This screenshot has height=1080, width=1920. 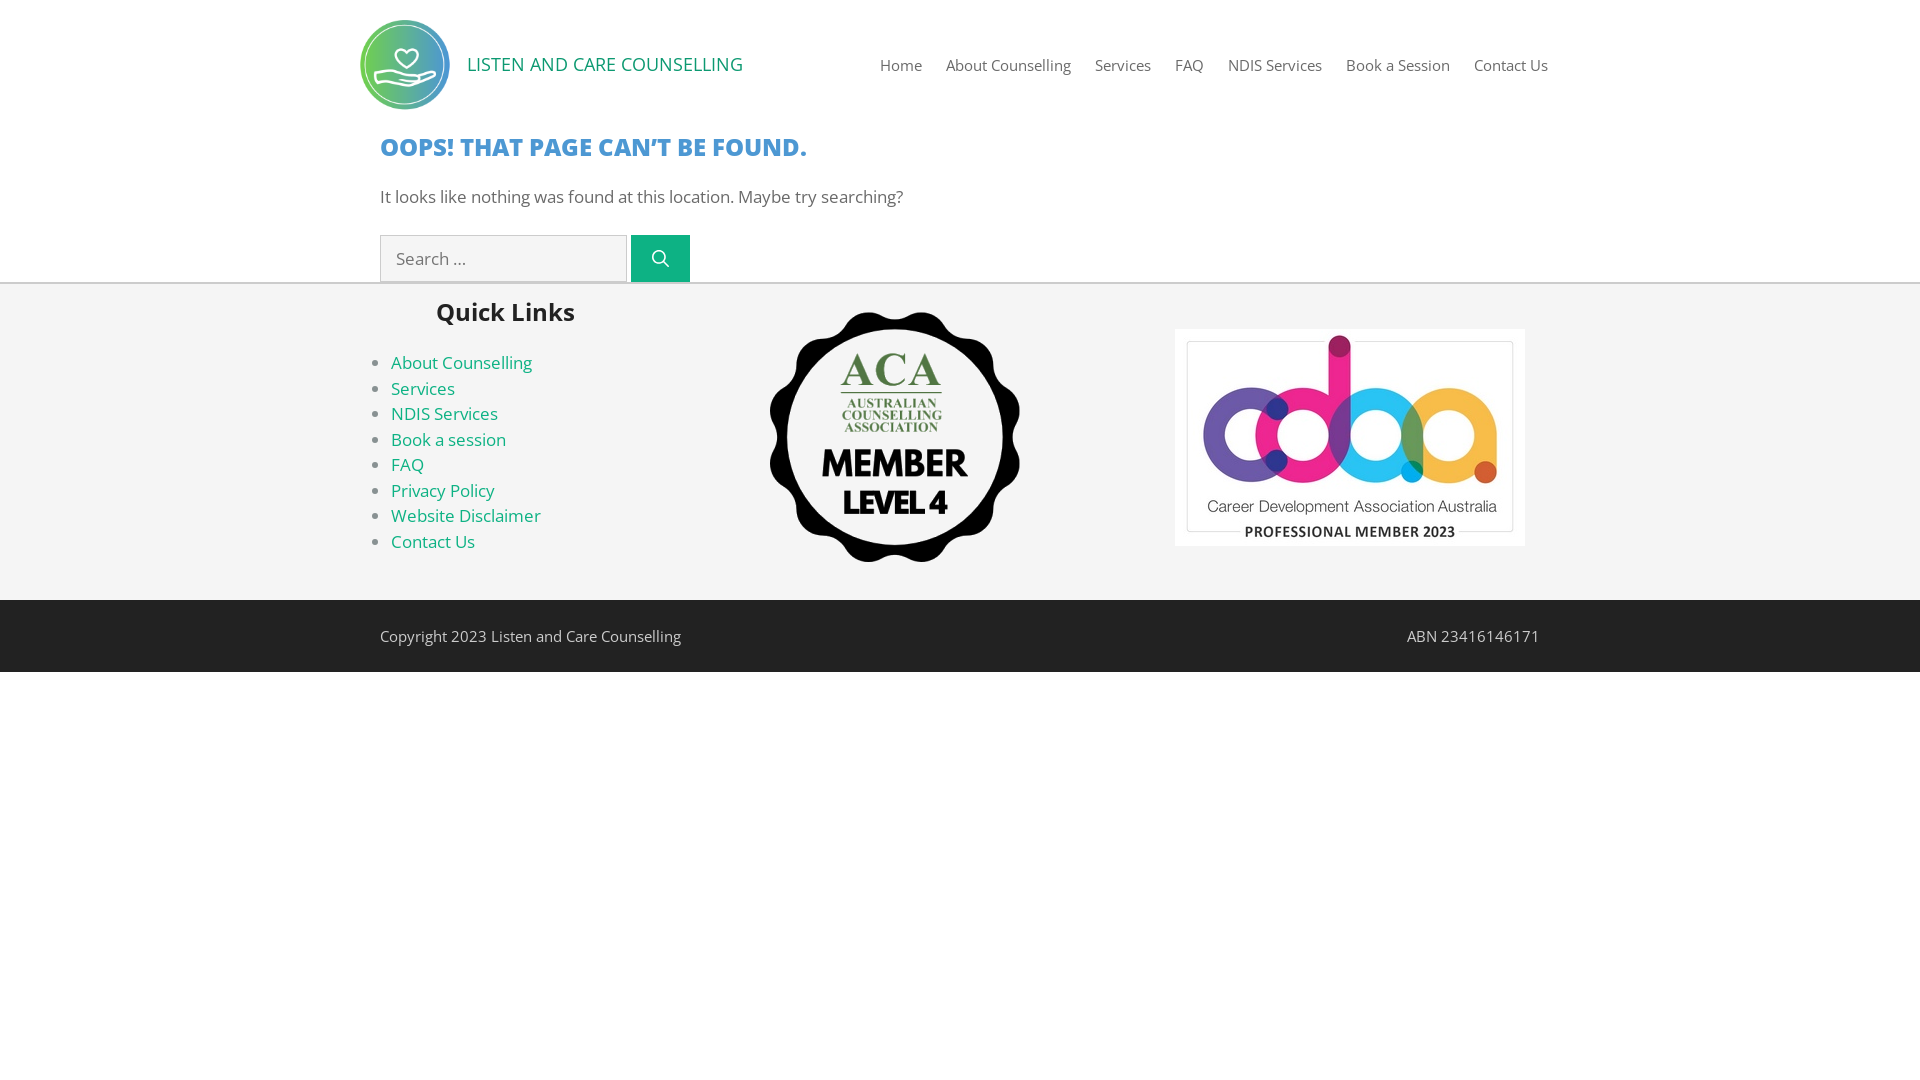 I want to click on About Counselling, so click(x=1008, y=64).